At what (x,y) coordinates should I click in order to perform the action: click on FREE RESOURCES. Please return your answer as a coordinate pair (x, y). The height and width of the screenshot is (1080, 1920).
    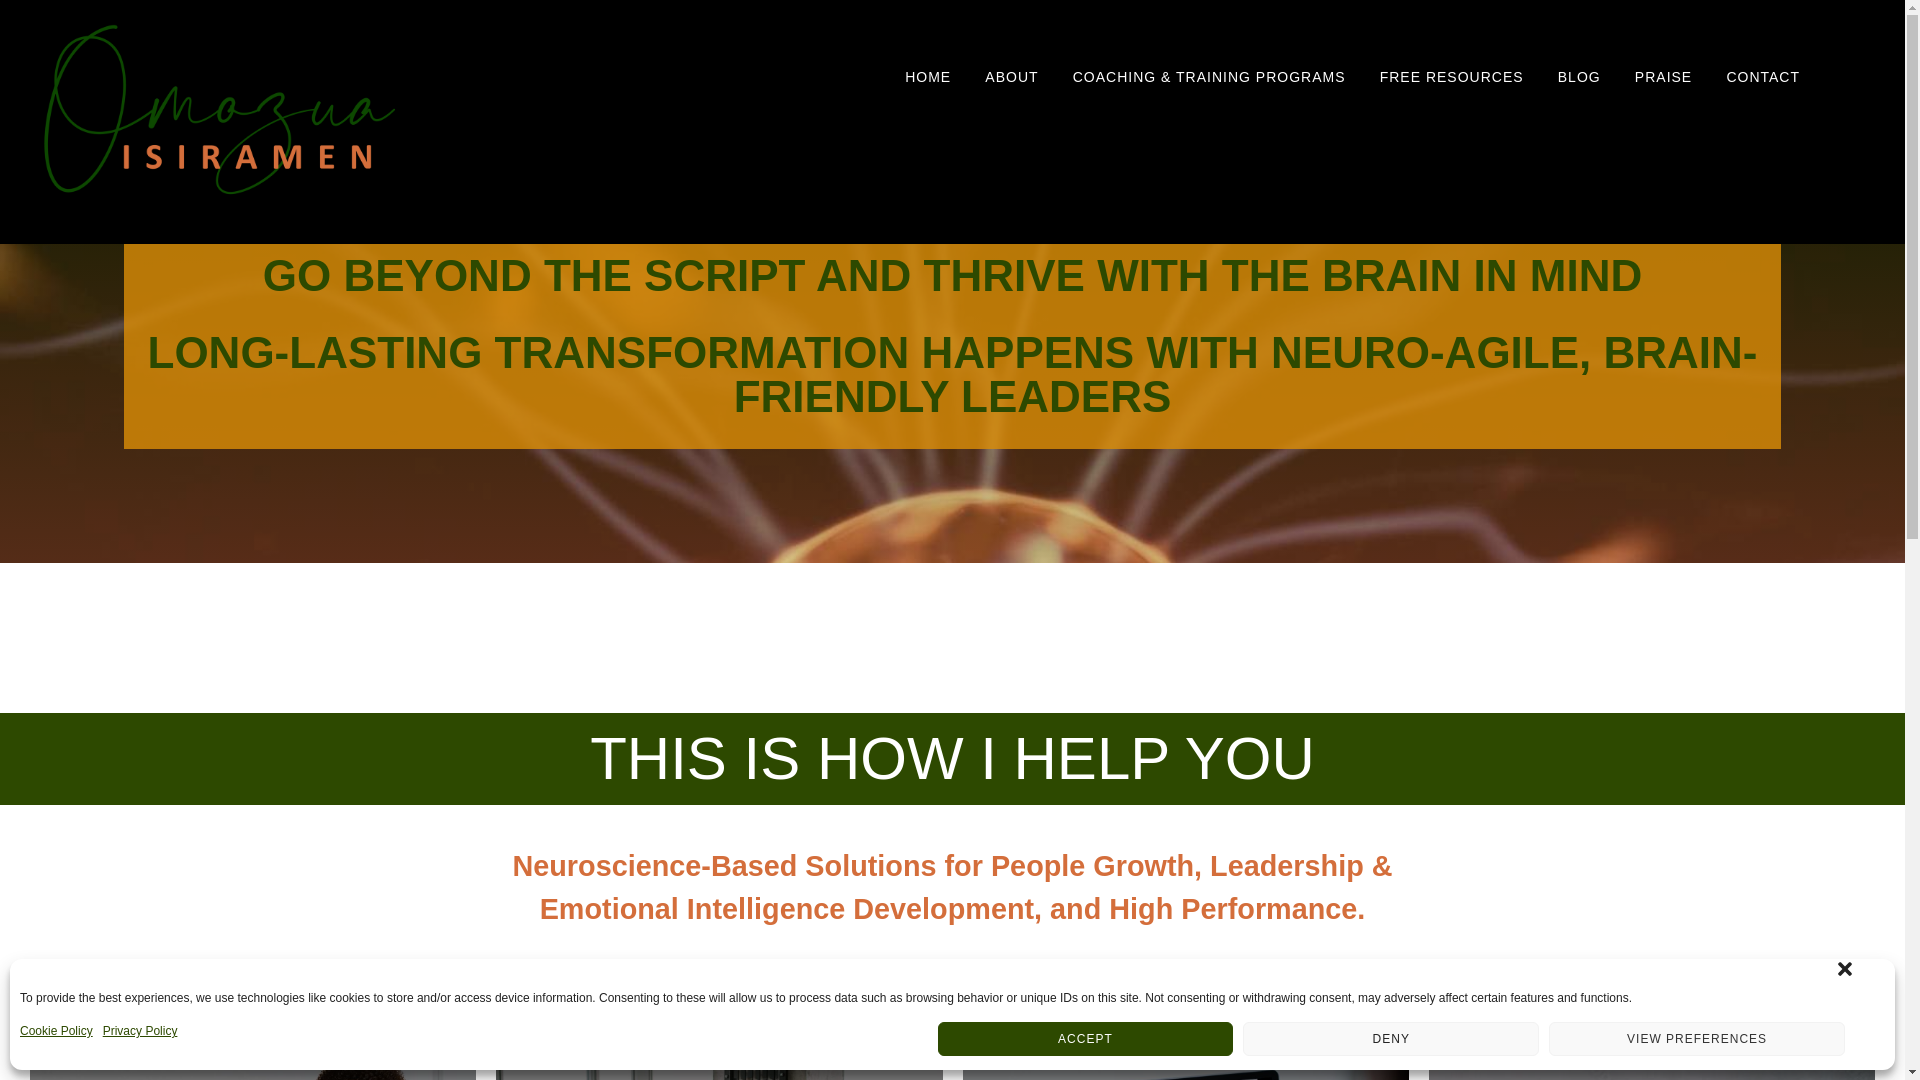
    Looking at the image, I should click on (1452, 77).